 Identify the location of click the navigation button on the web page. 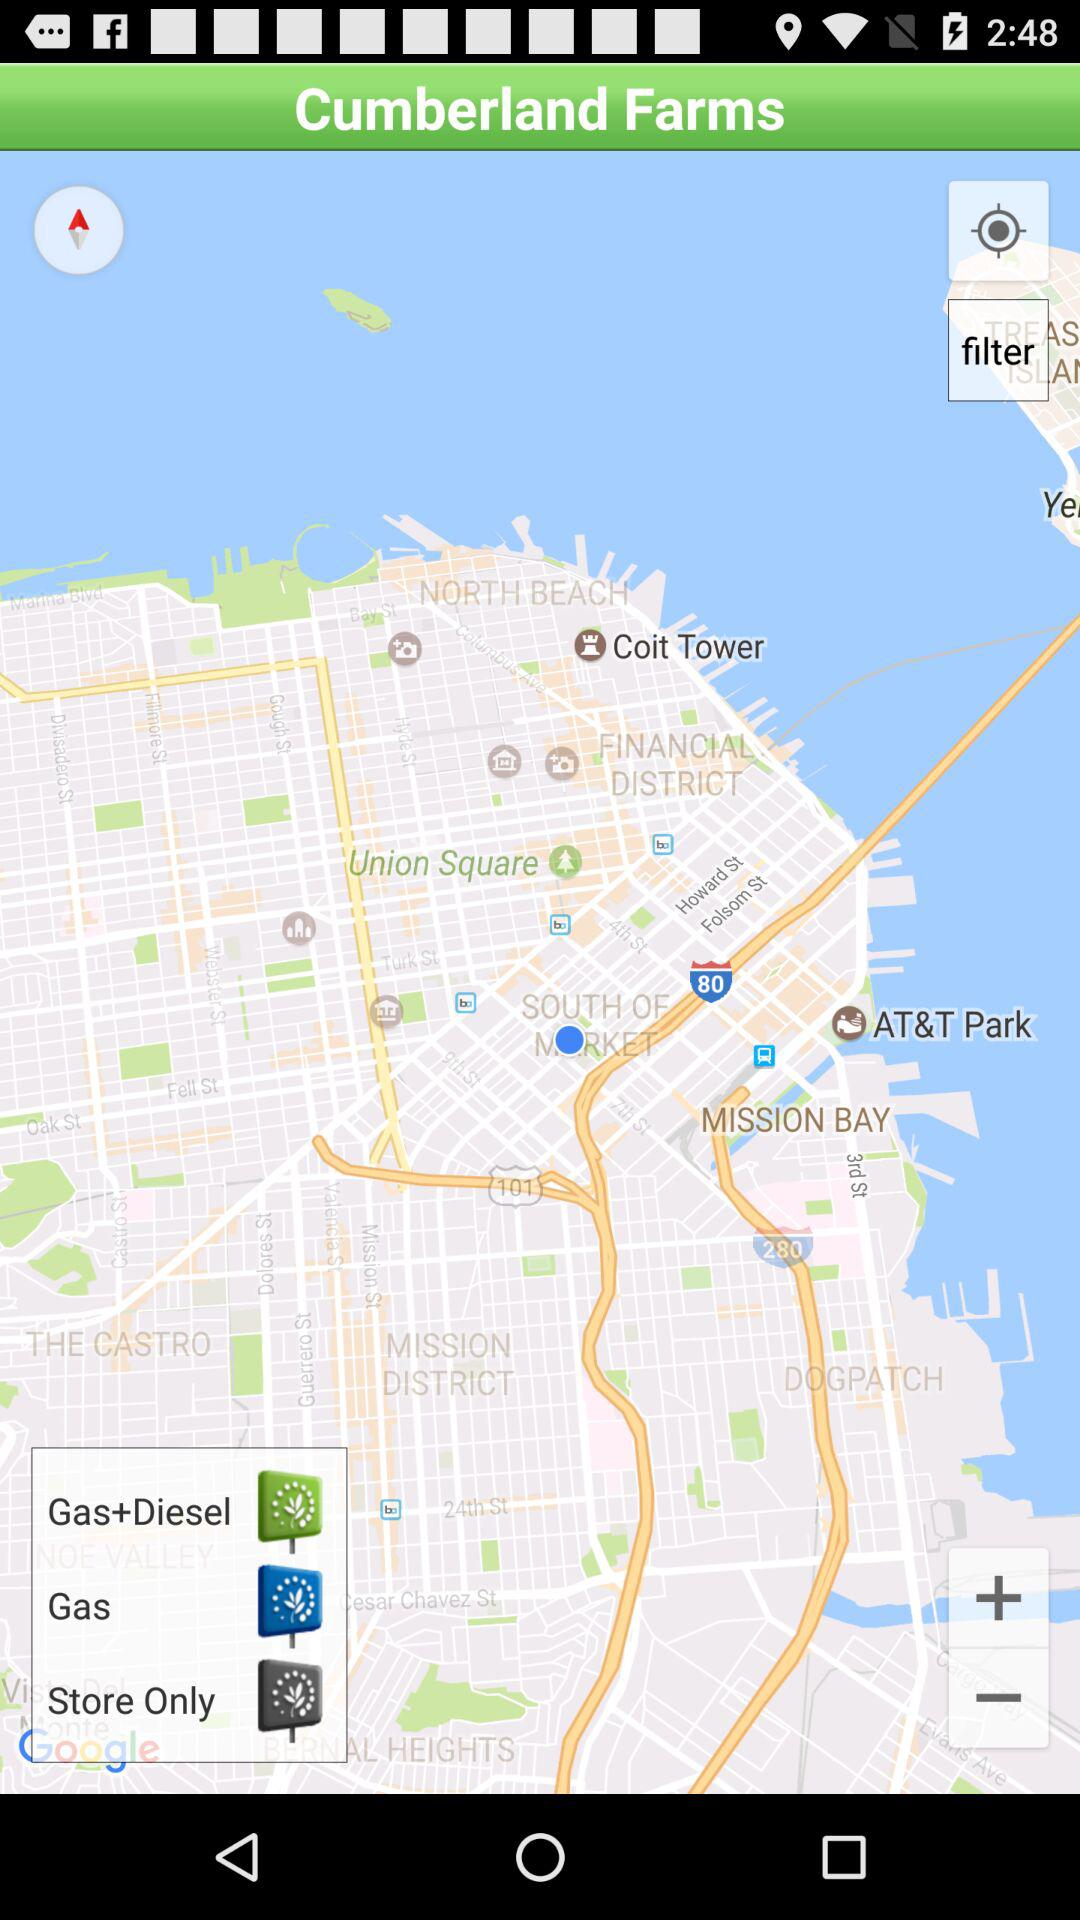
(78, 229).